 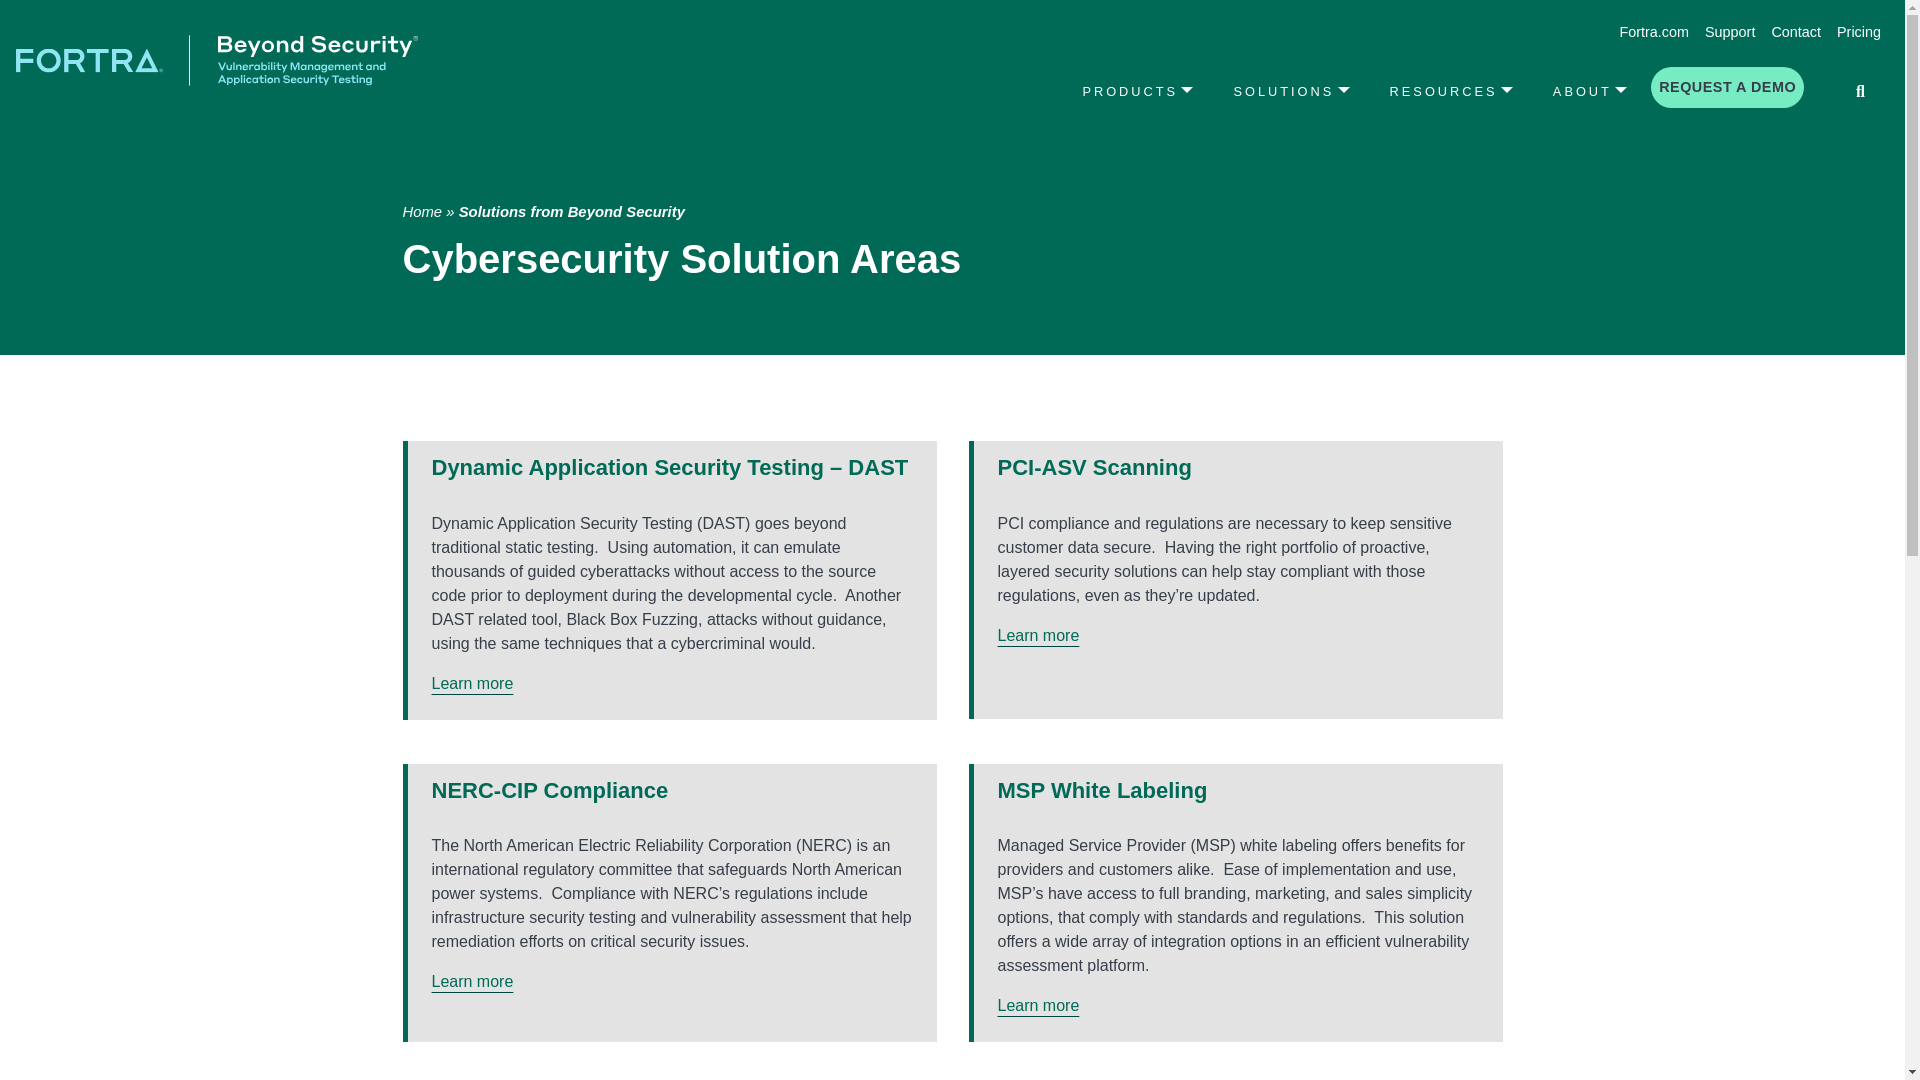 I want to click on RESOURCES, so click(x=1451, y=90).